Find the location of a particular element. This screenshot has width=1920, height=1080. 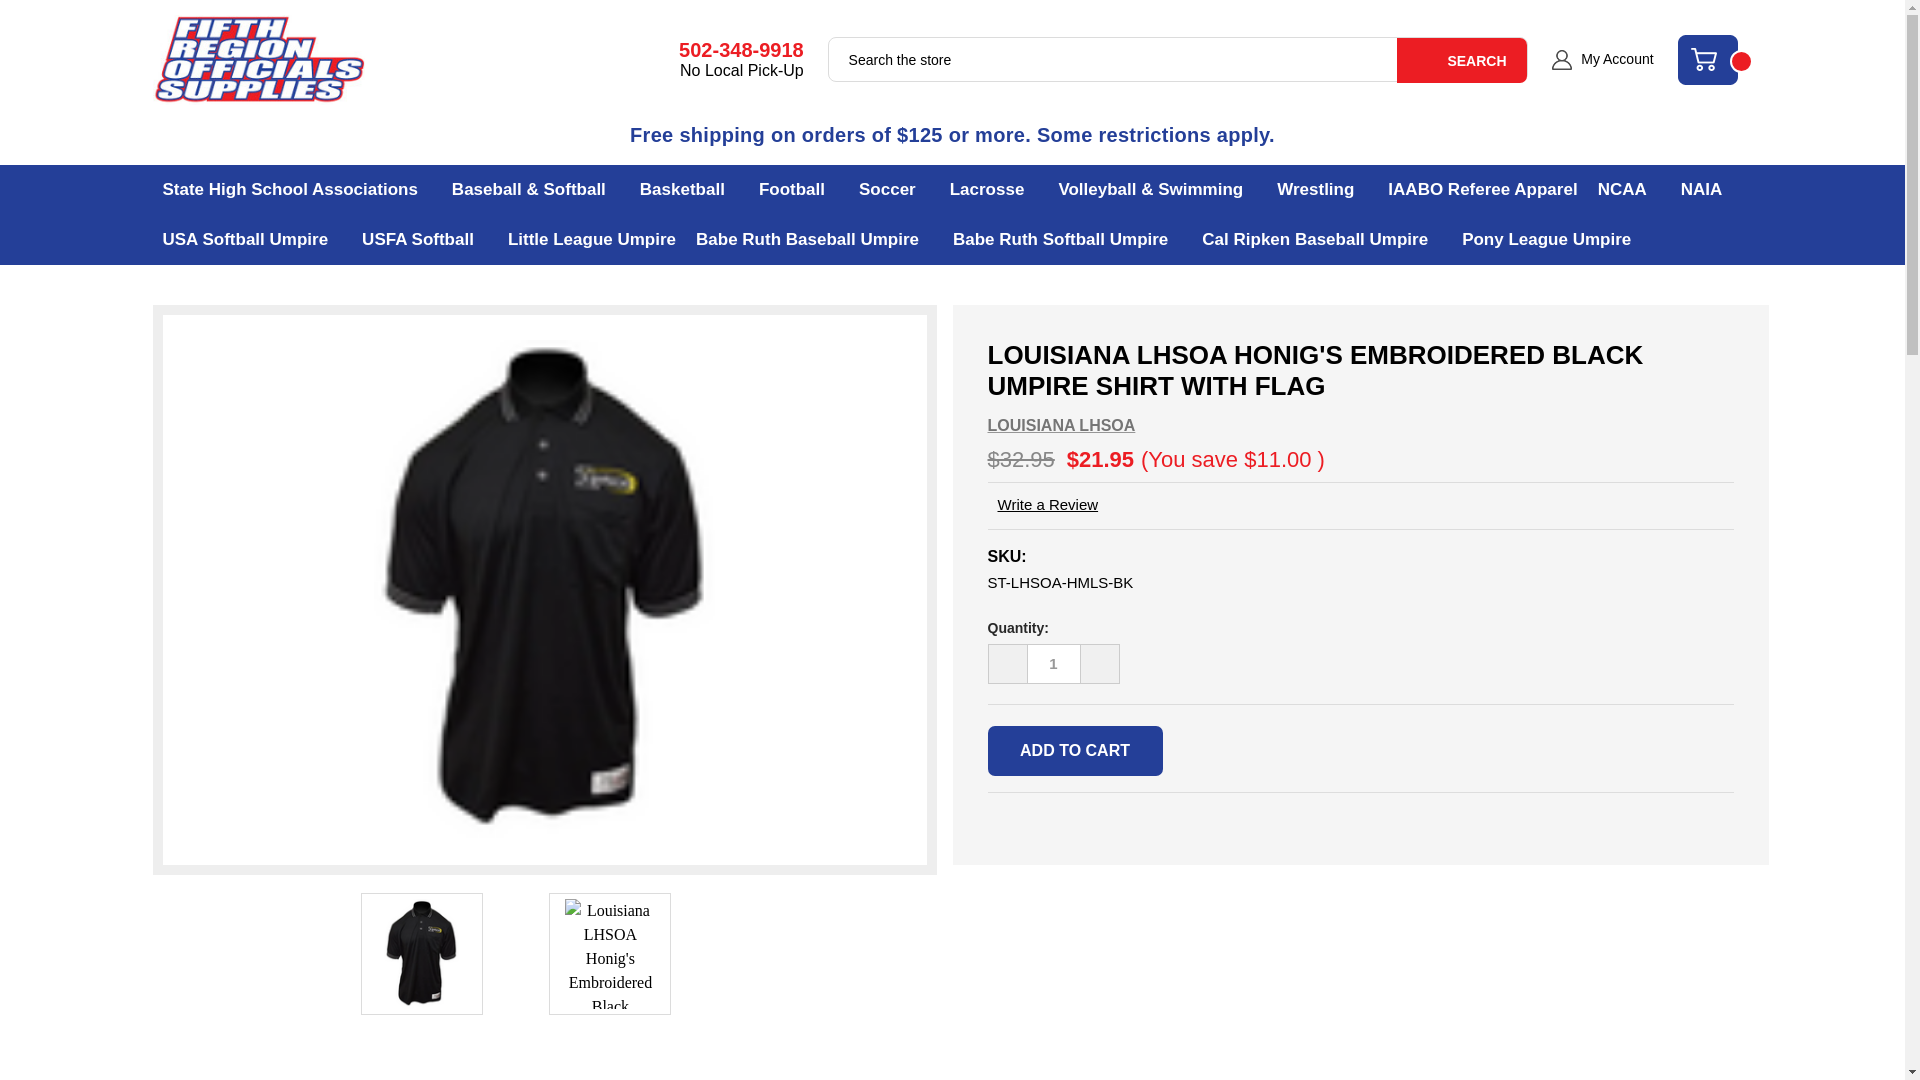

Add to Cart is located at coordinates (1076, 750).